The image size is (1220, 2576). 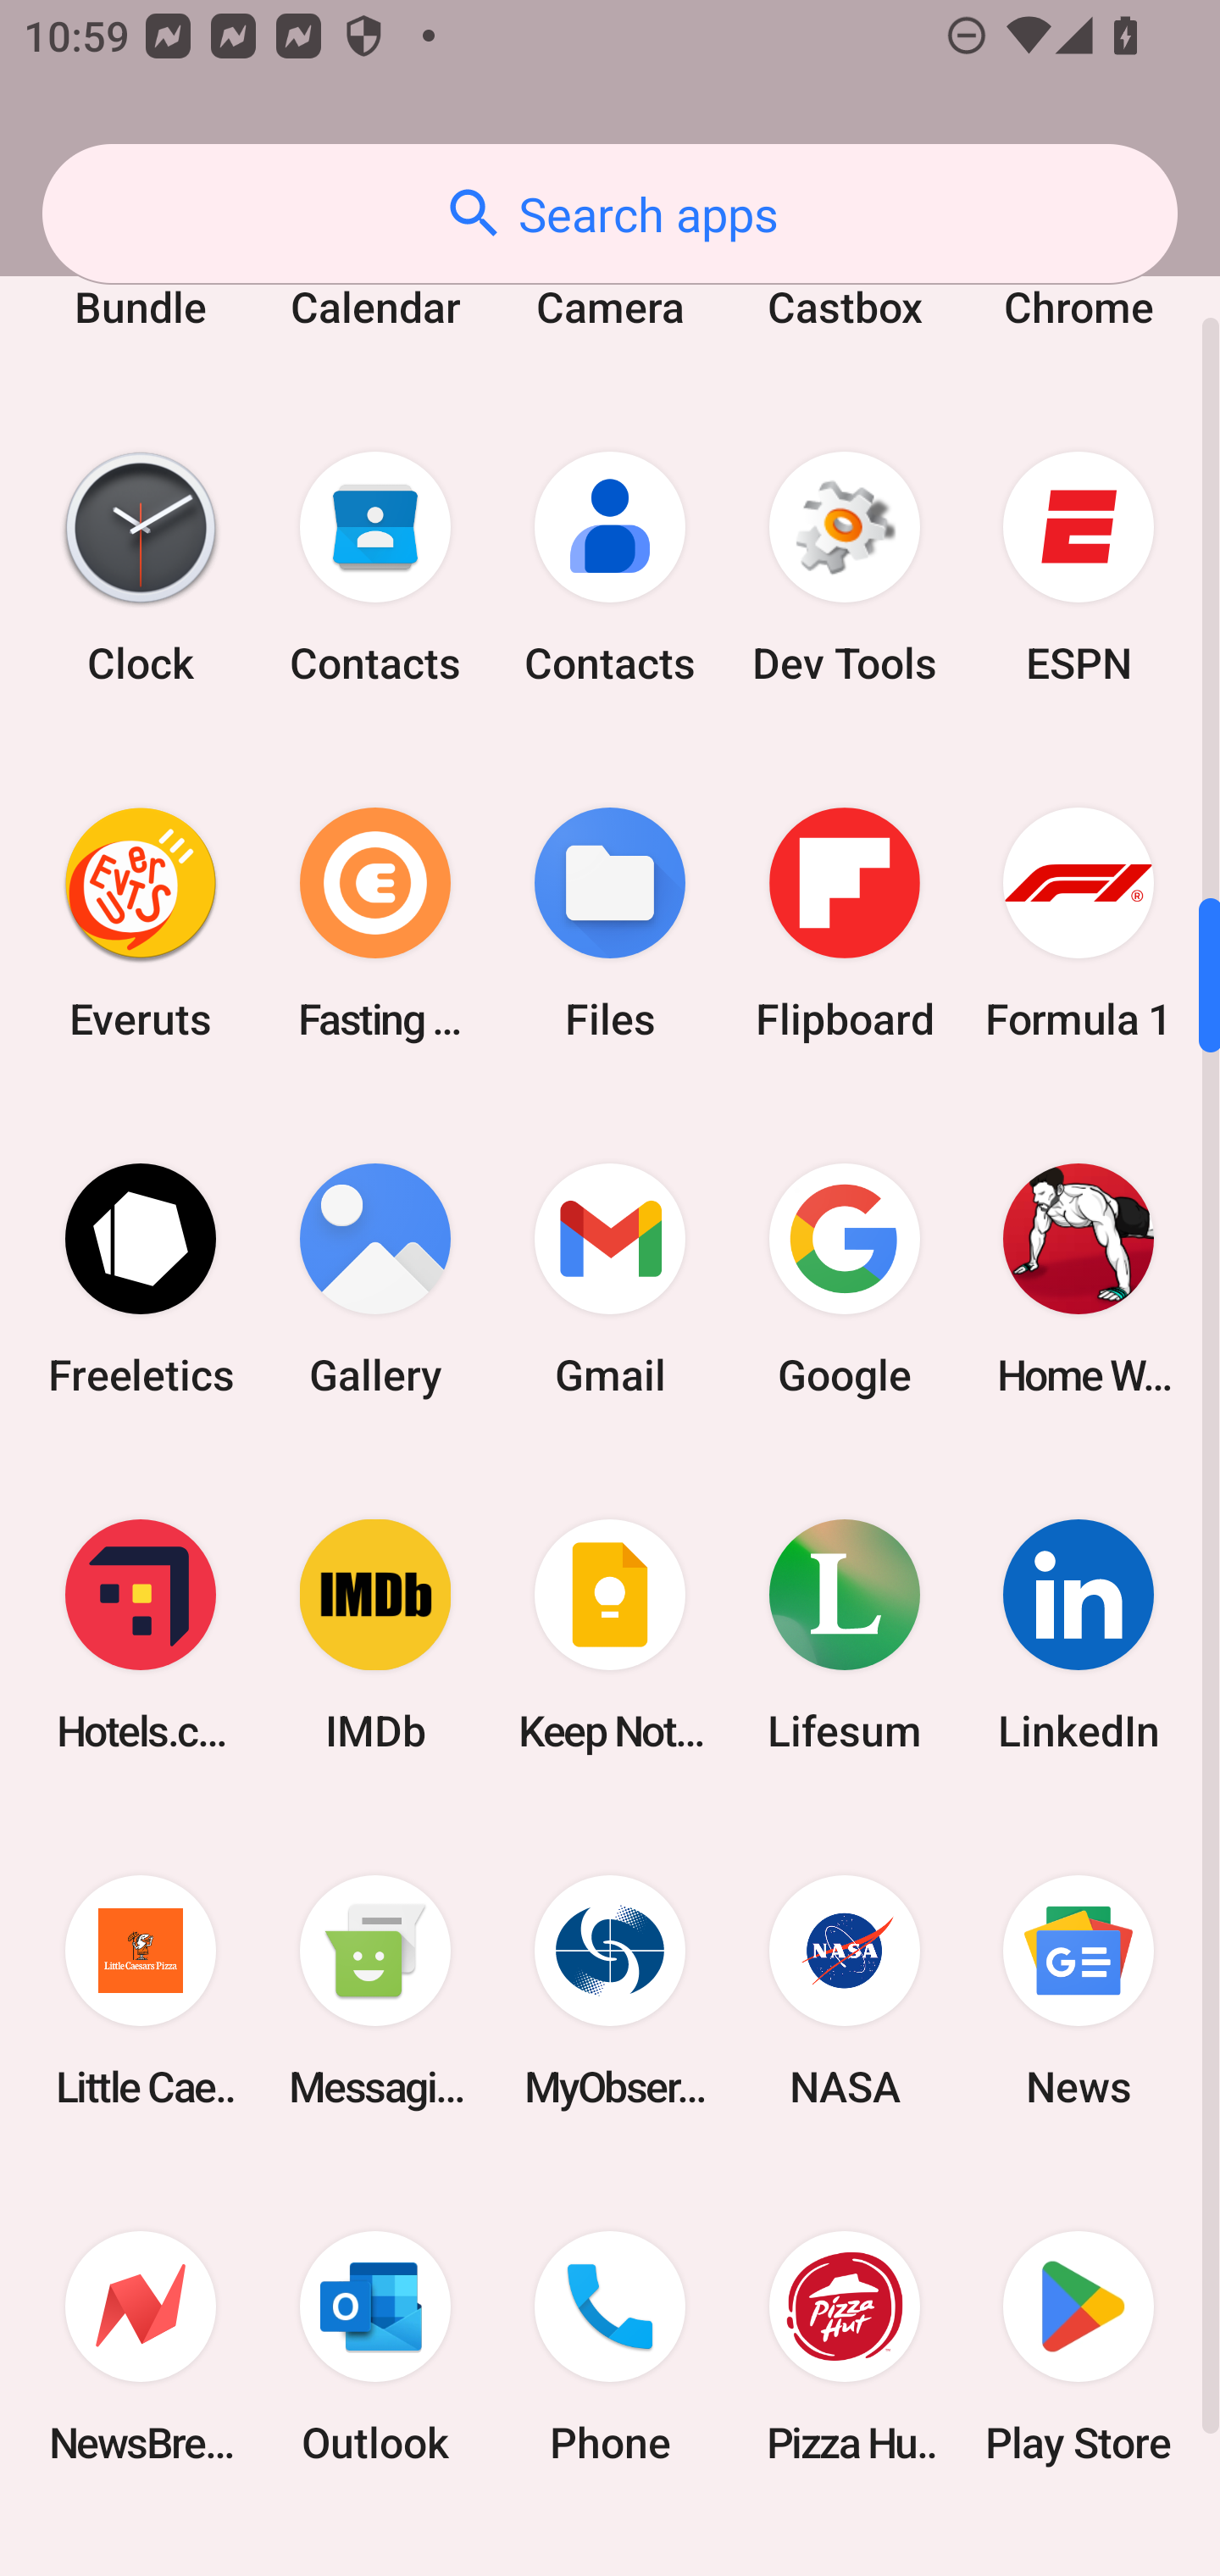 What do you see at coordinates (1079, 2346) in the screenshot?
I see `Play Store` at bounding box center [1079, 2346].